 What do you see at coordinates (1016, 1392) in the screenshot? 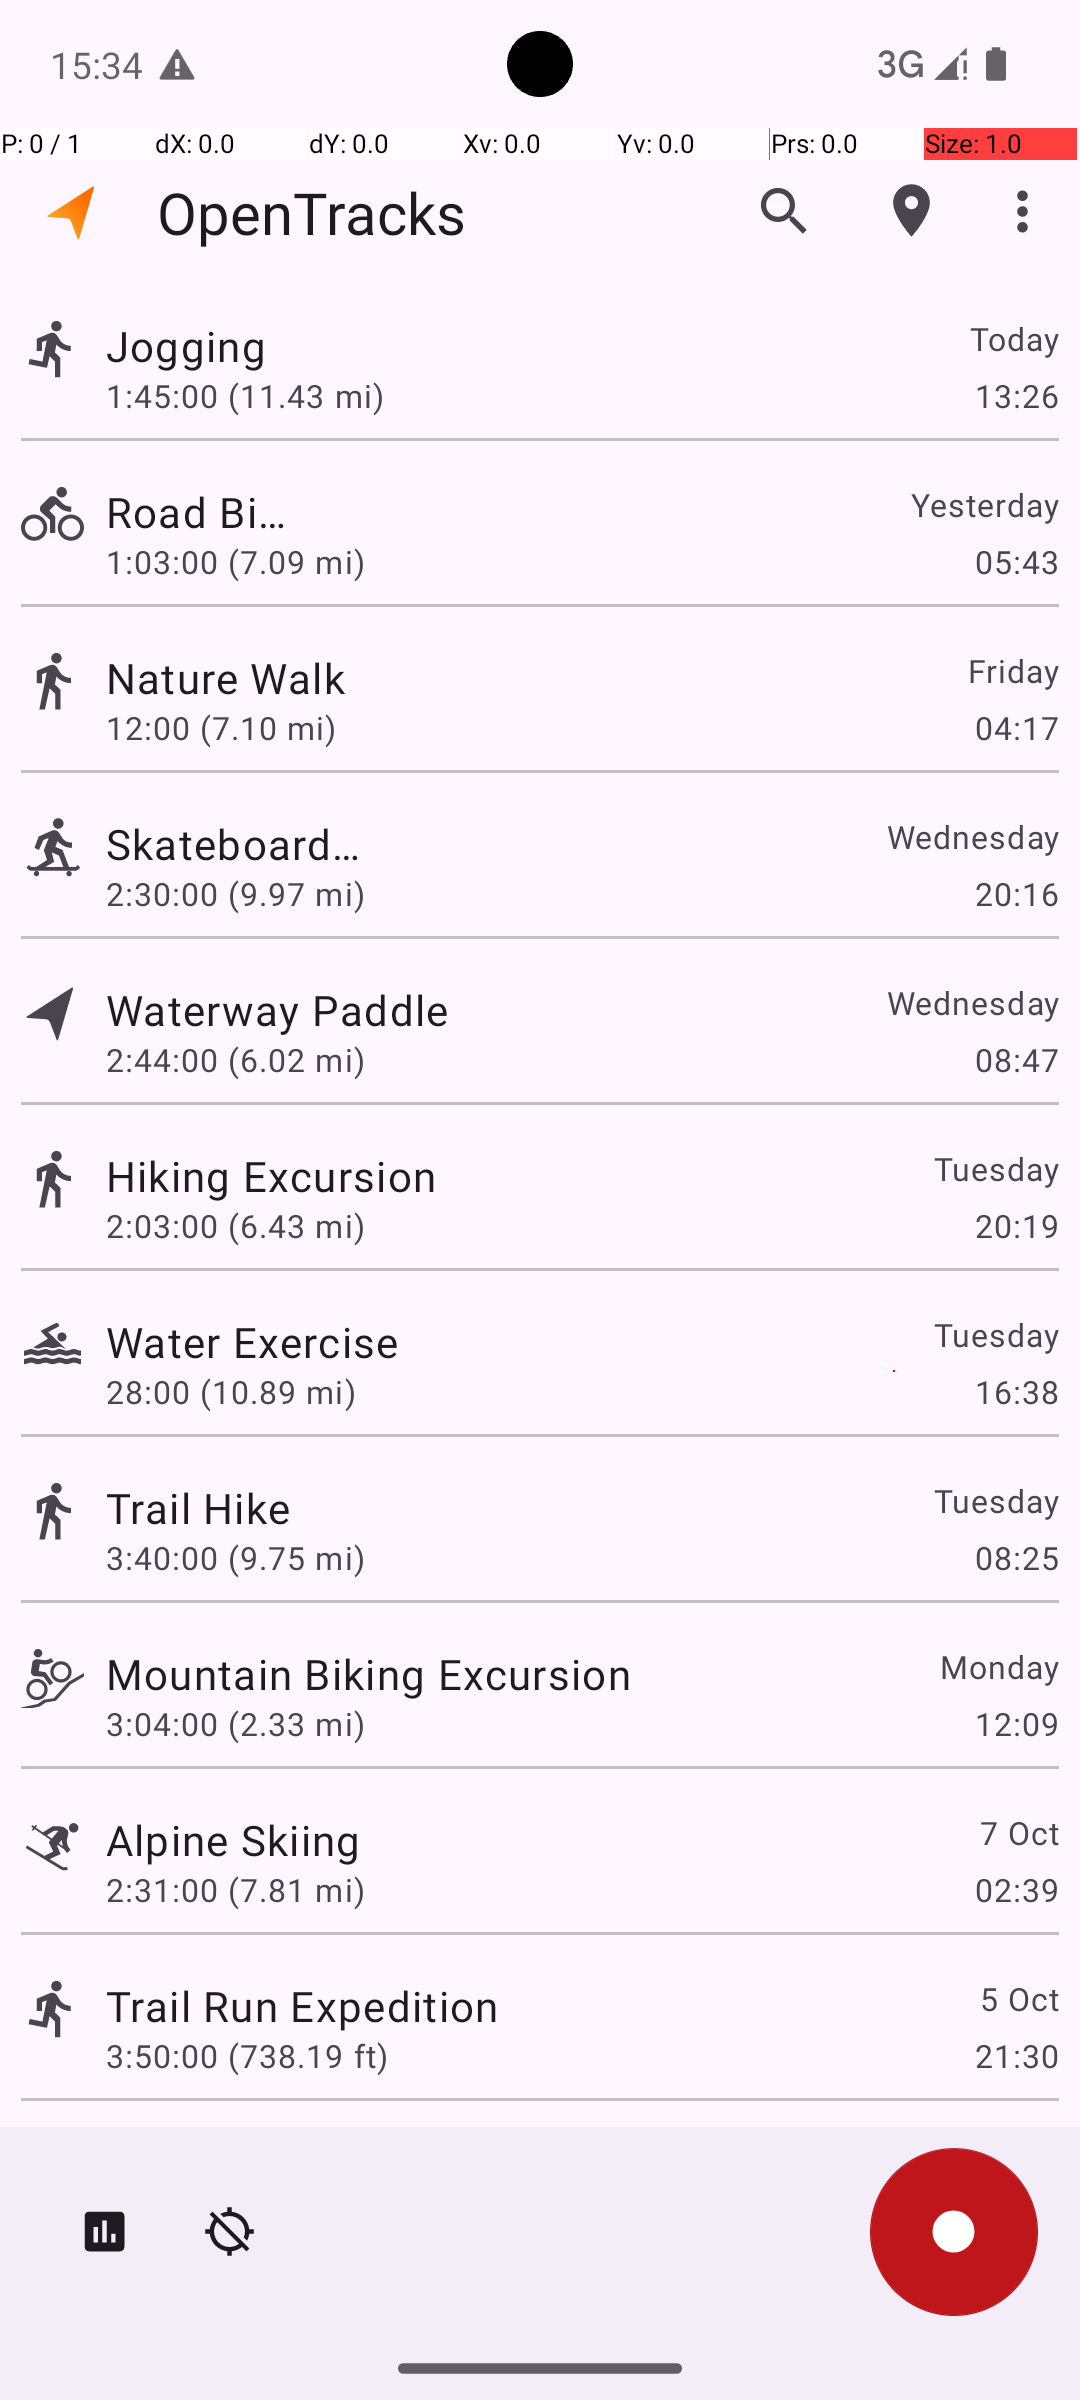
I see `16:38` at bounding box center [1016, 1392].